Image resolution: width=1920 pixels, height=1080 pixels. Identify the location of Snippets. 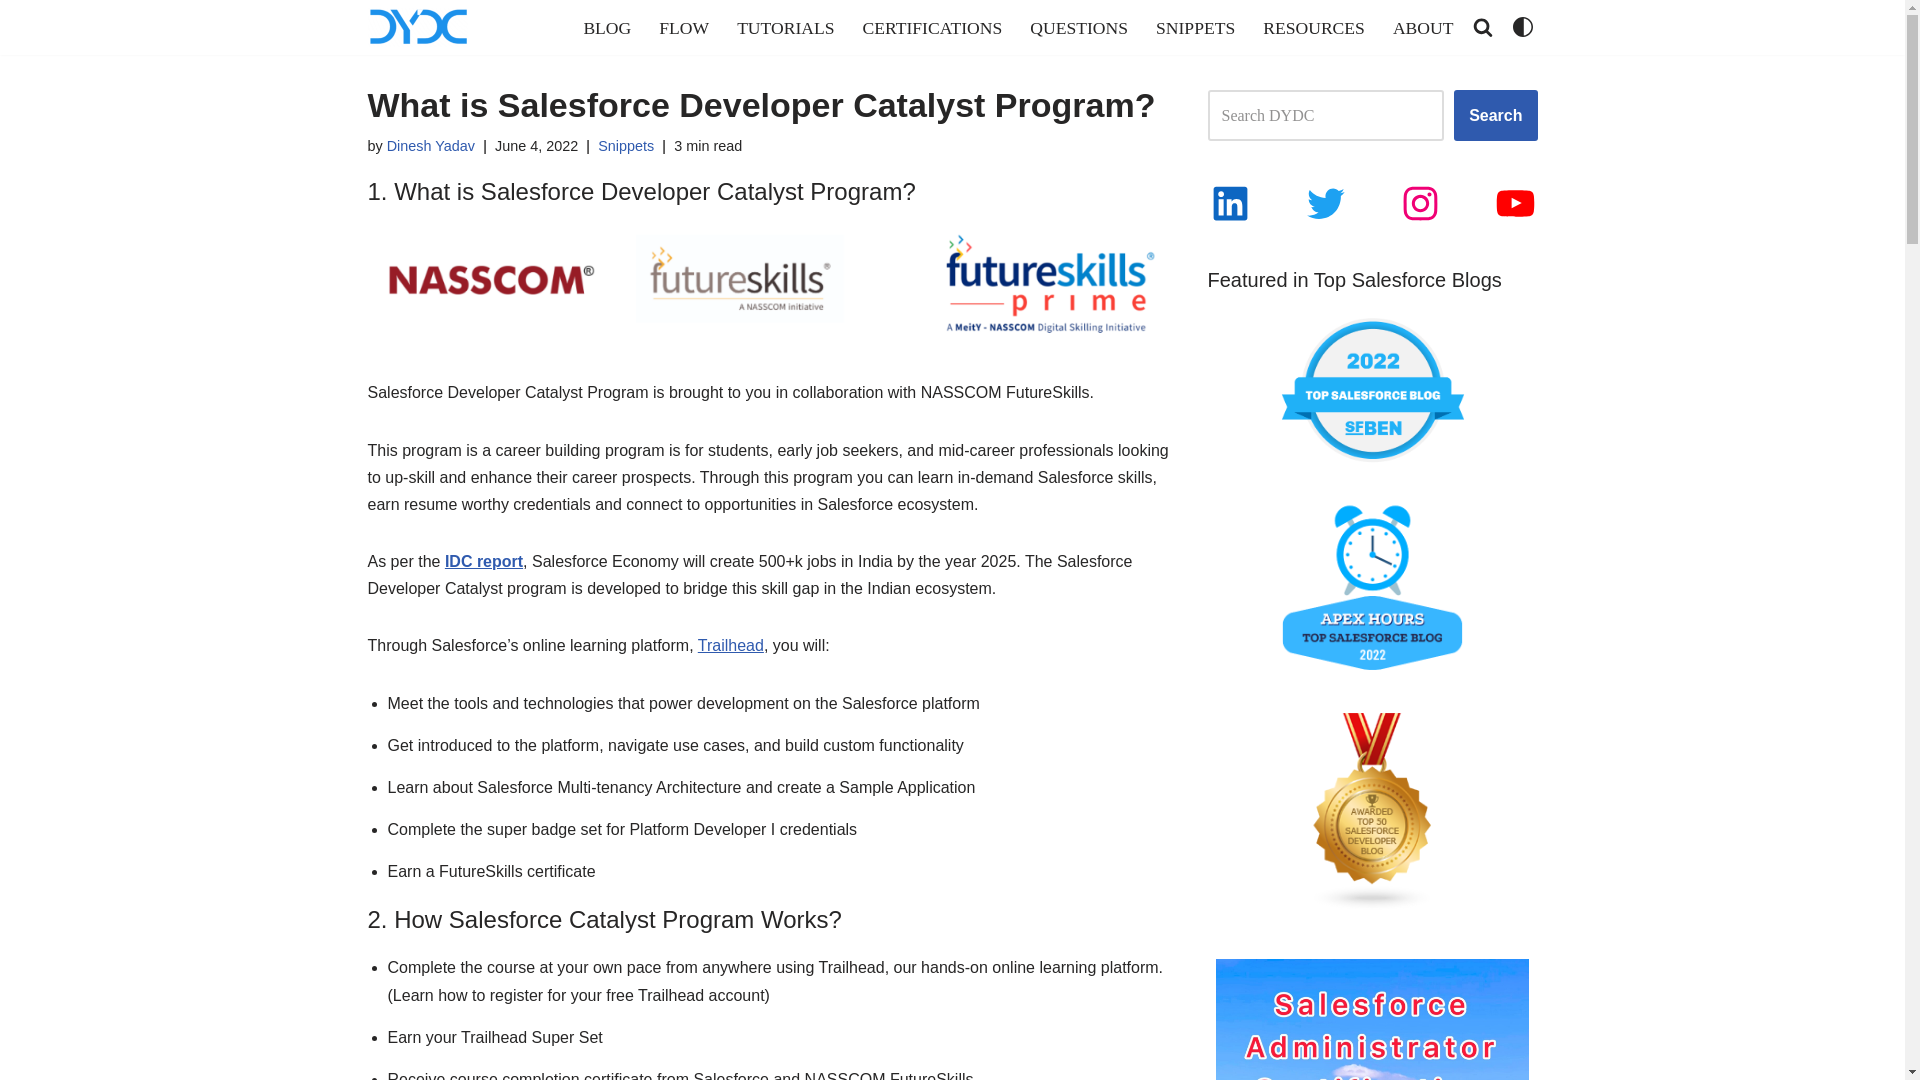
(626, 146).